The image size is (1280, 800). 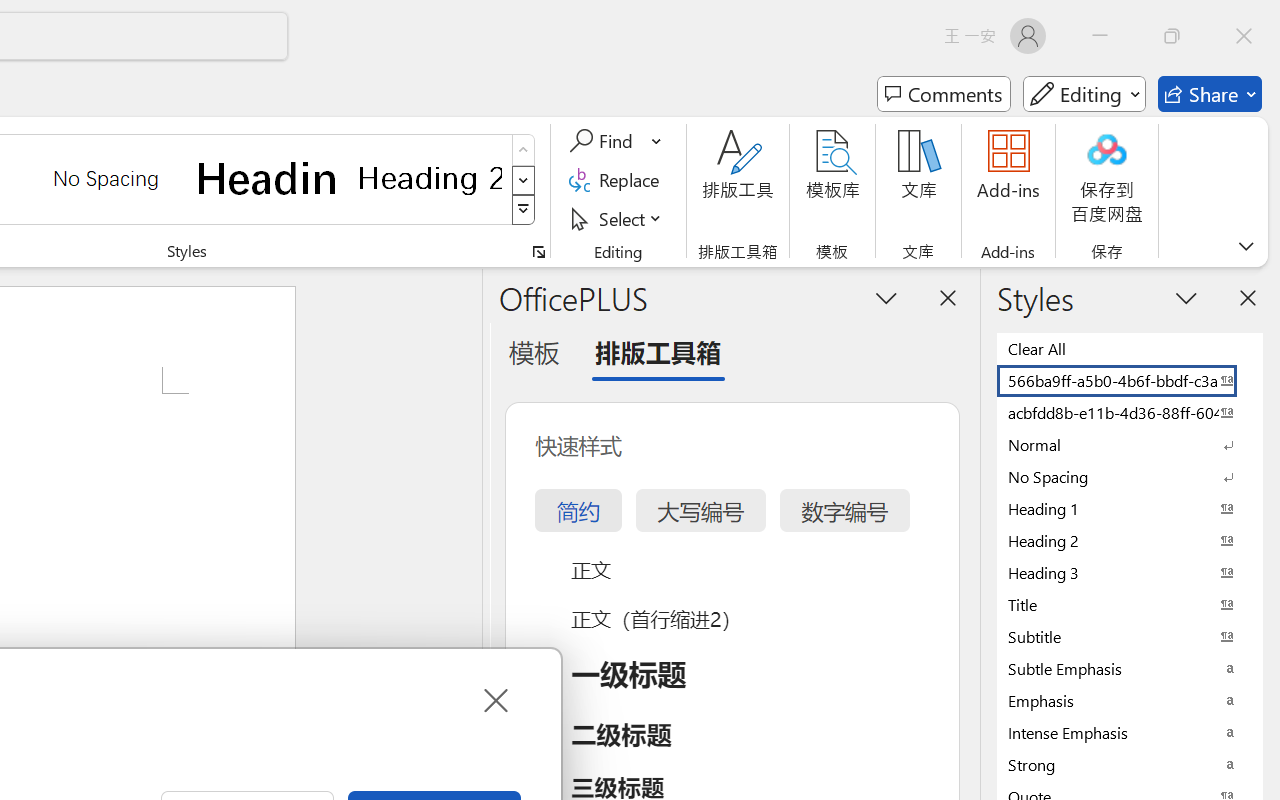 What do you see at coordinates (524, 180) in the screenshot?
I see `Row Down` at bounding box center [524, 180].